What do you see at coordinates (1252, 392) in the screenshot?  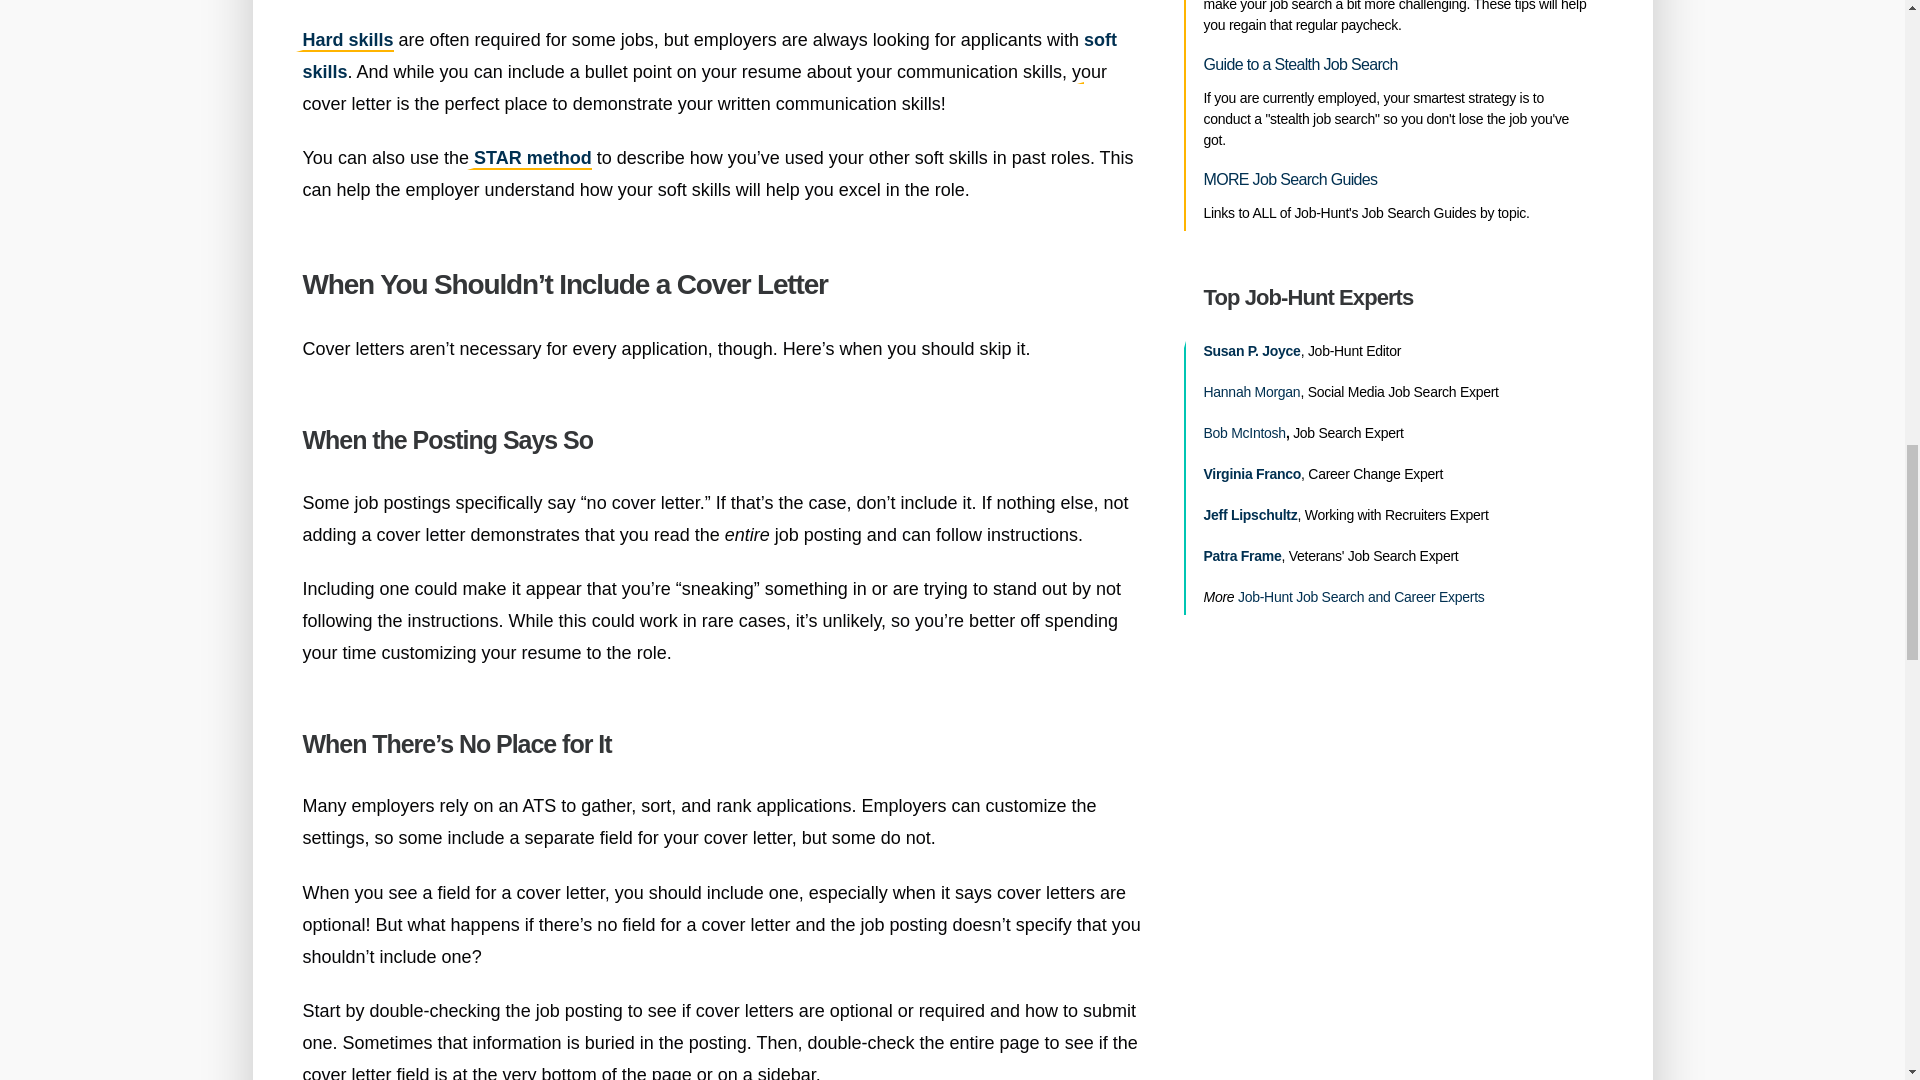 I see `Hannah Morgan, Social Media Job Search Expert` at bounding box center [1252, 392].